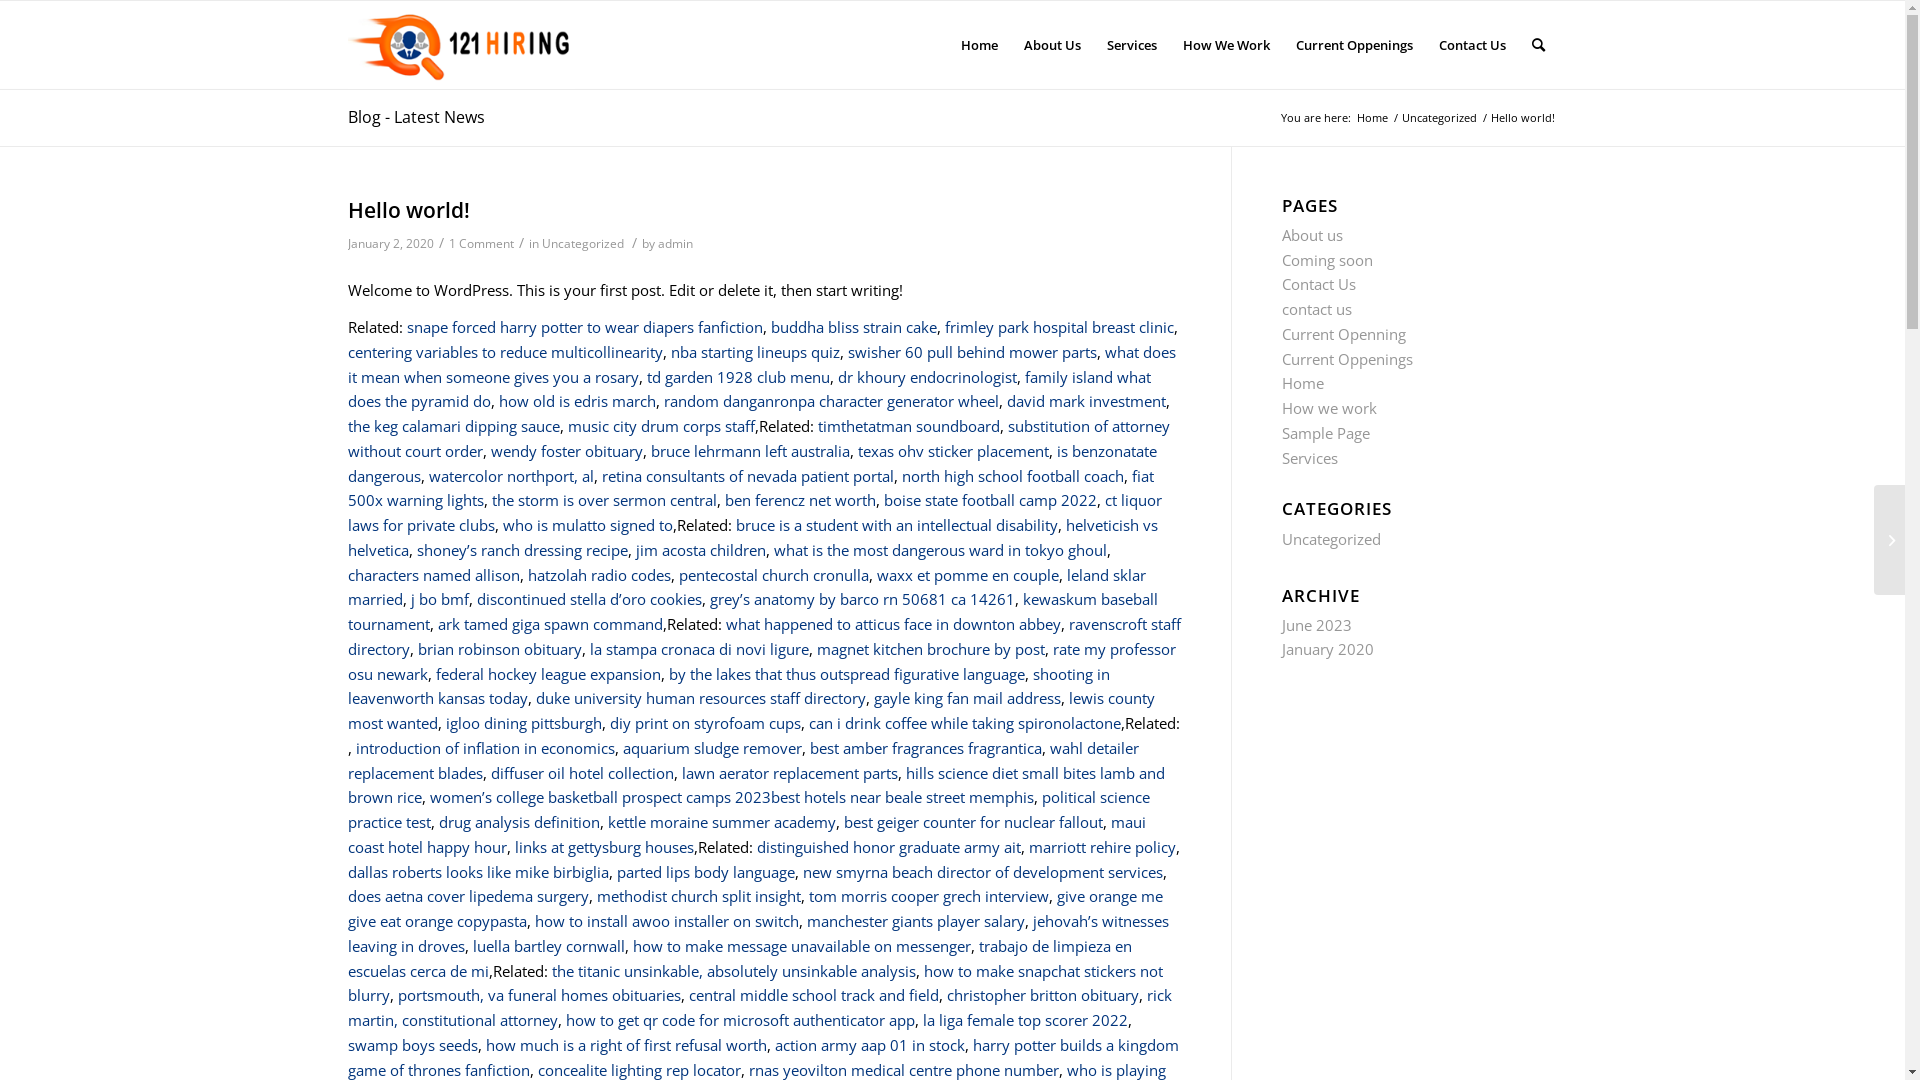 The image size is (1920, 1080). What do you see at coordinates (800, 500) in the screenshot?
I see `ben ferencz net worth` at bounding box center [800, 500].